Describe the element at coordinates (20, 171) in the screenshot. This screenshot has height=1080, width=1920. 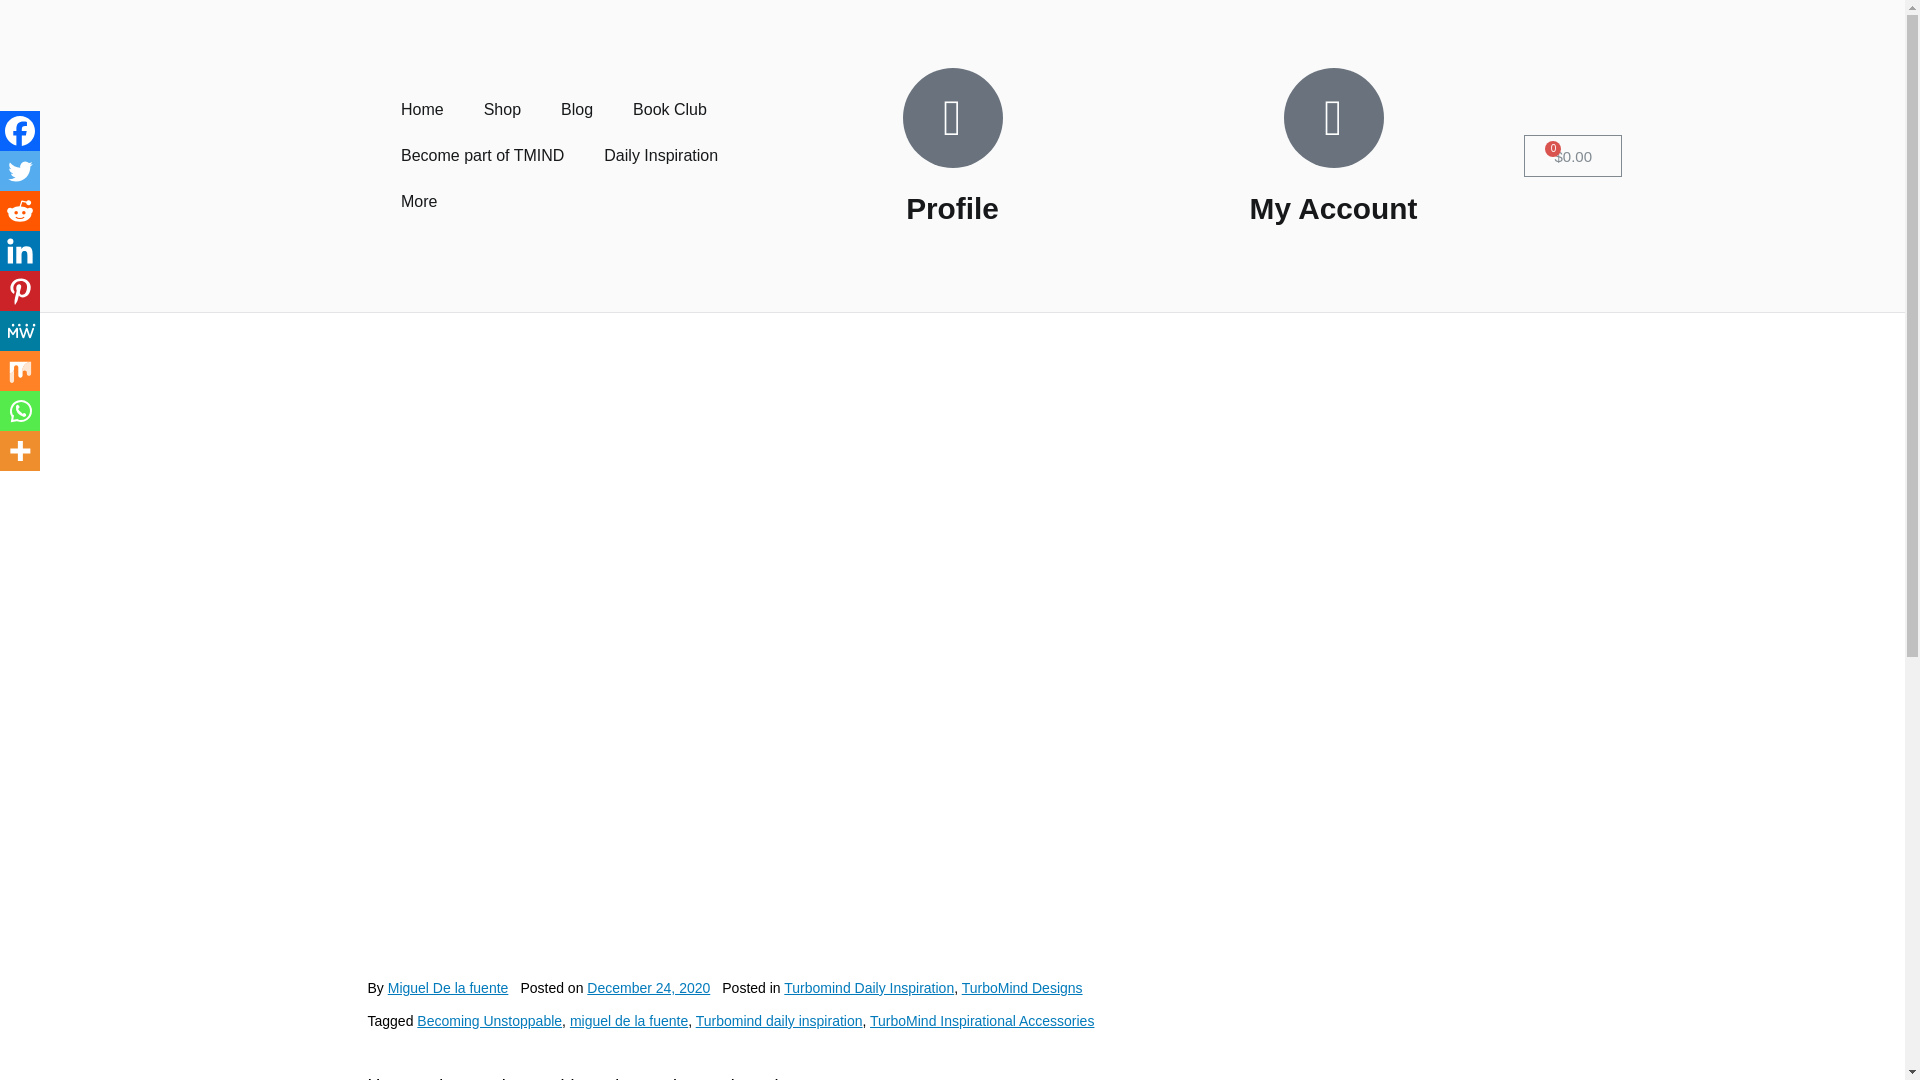
I see `Twitter` at that location.